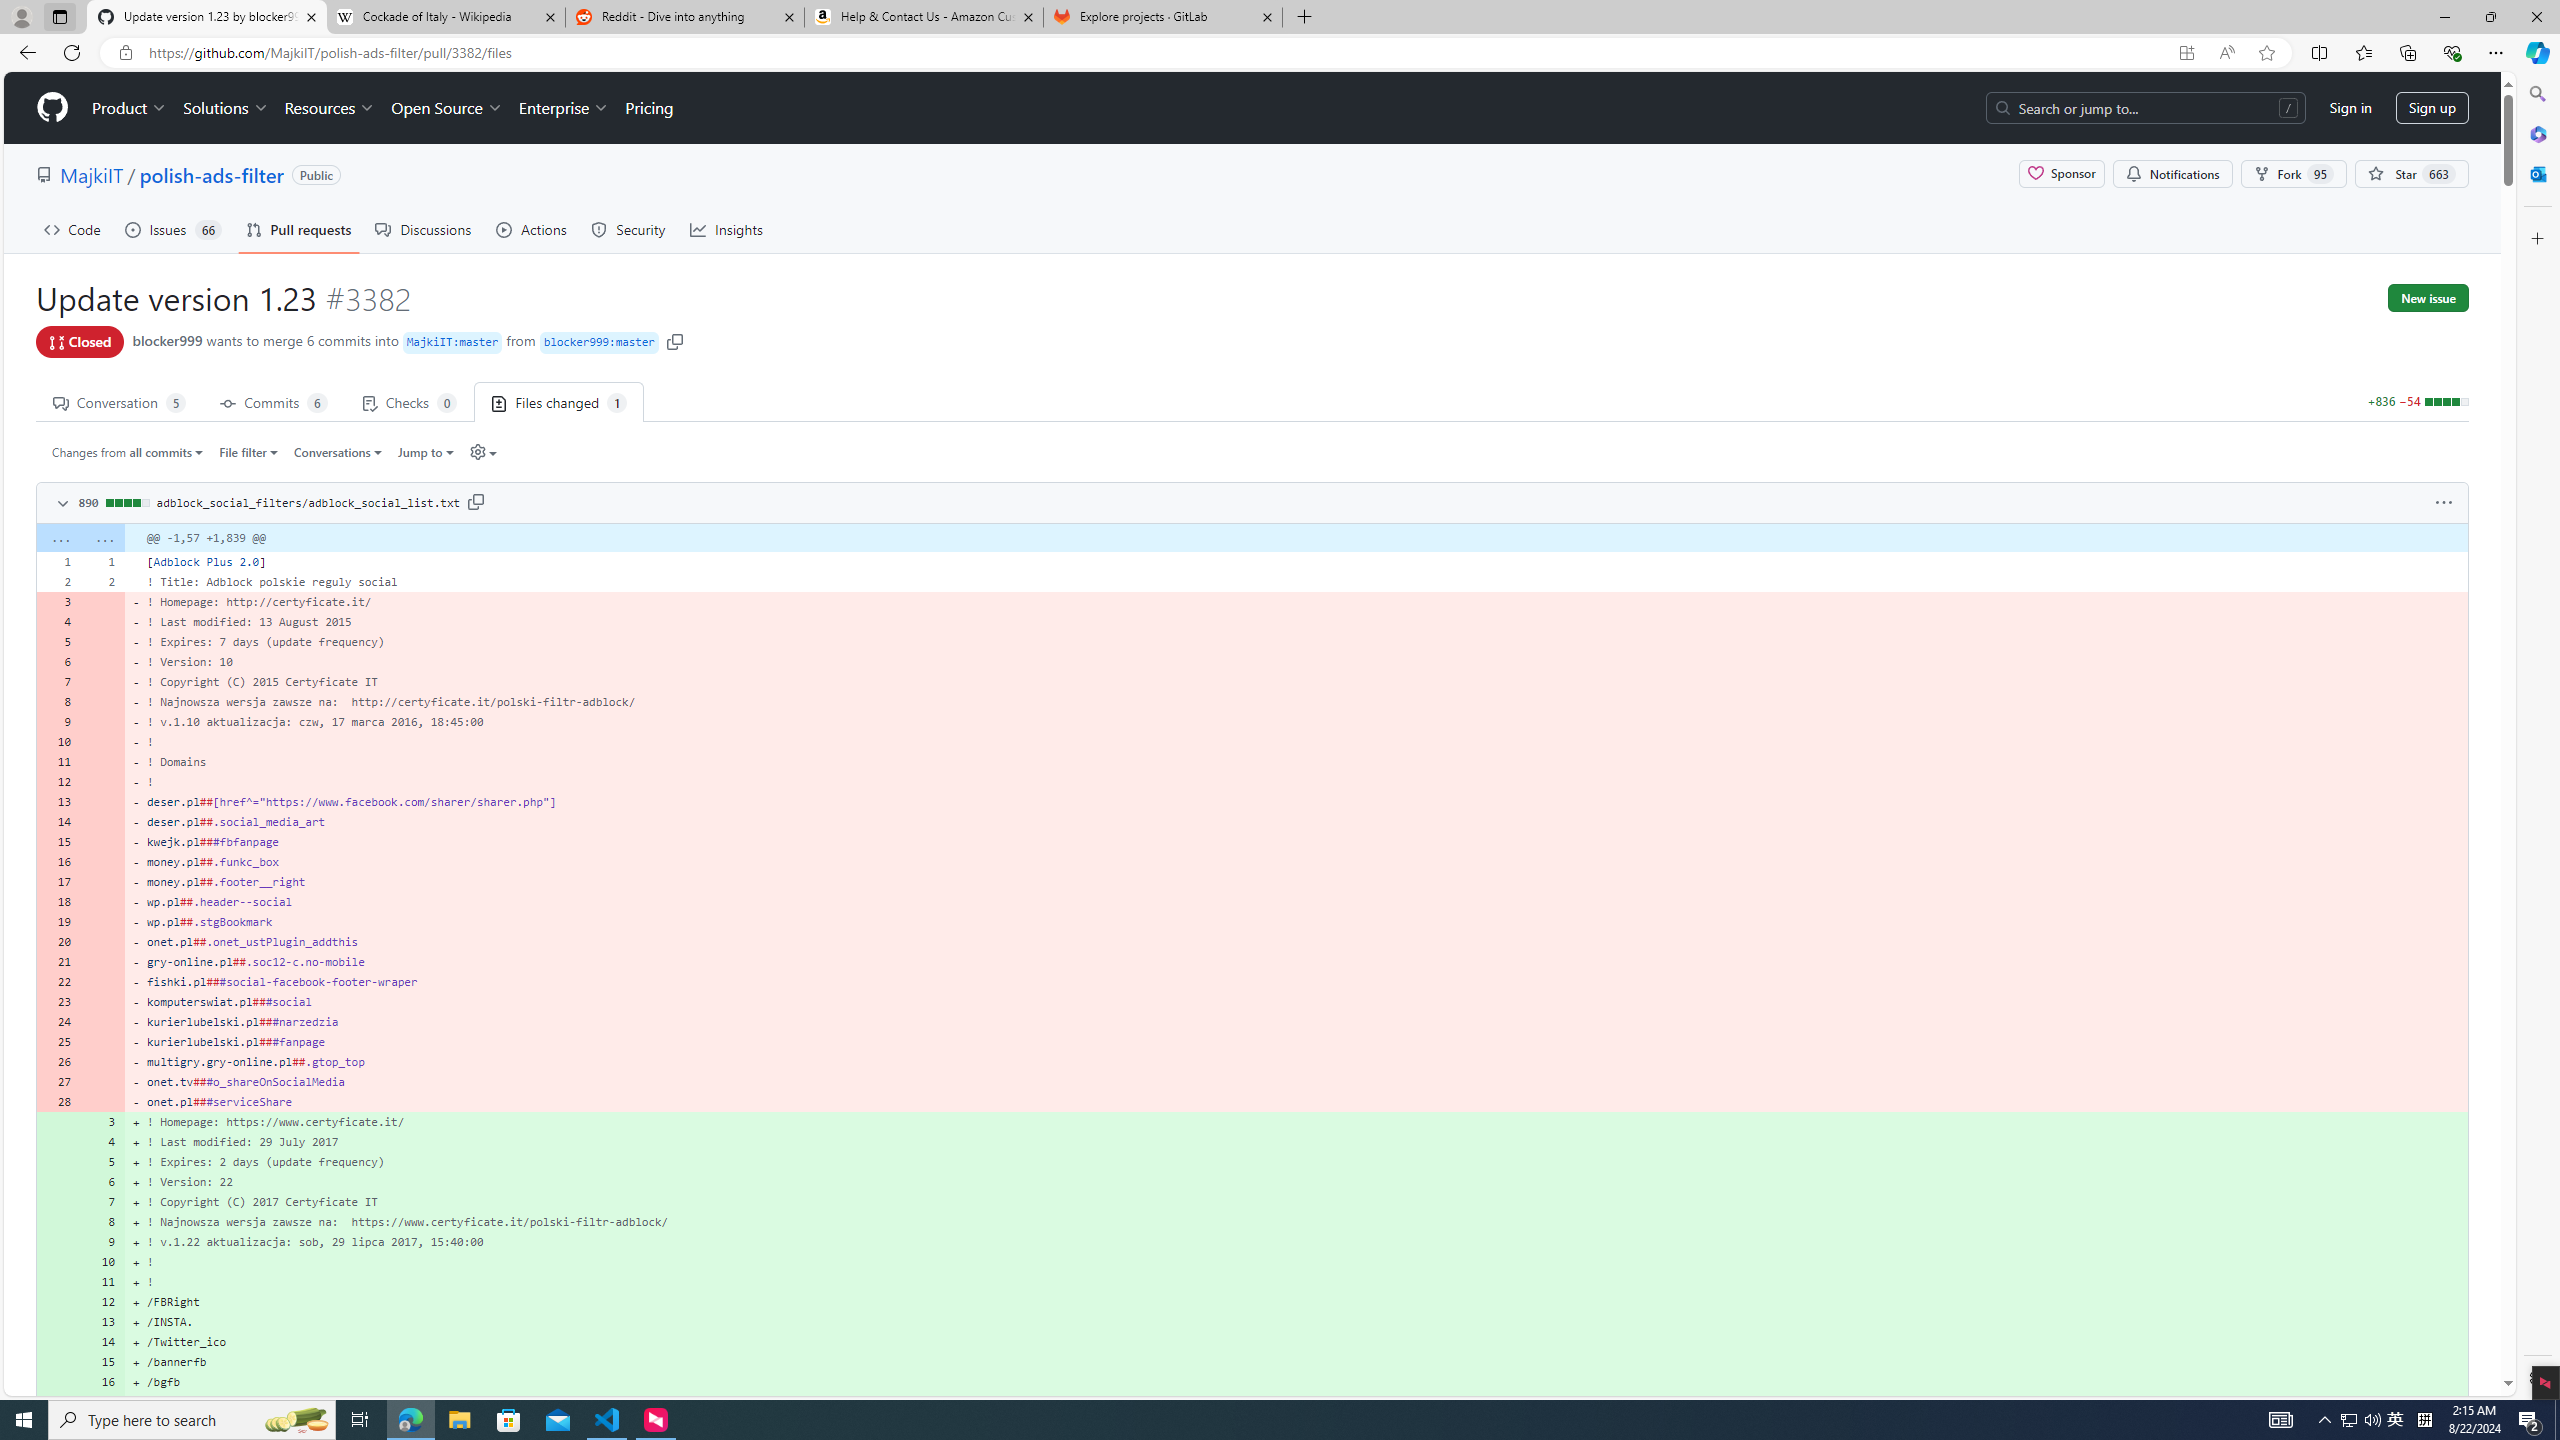 The image size is (2560, 1440). Describe the element at coordinates (1296, 782) in the screenshot. I see `- !` at that location.